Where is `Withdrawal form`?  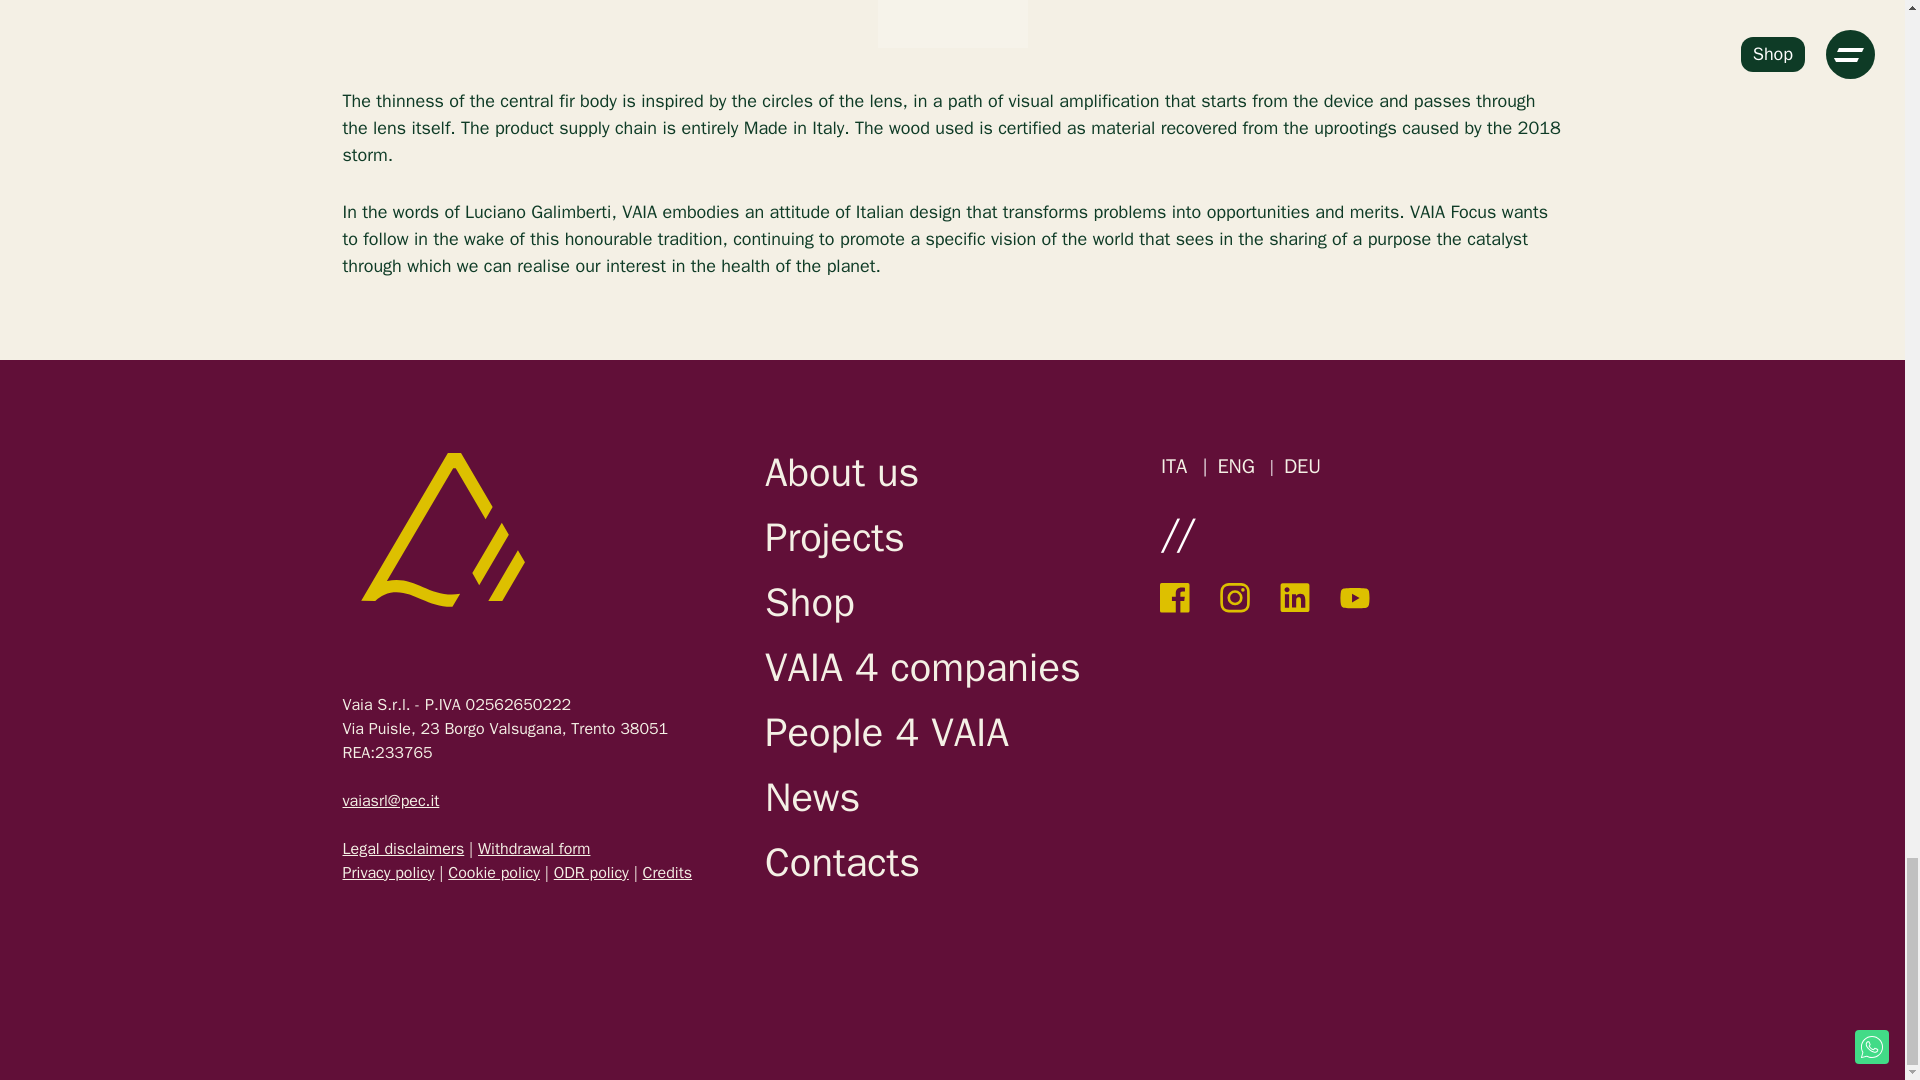 Withdrawal form is located at coordinates (534, 848).